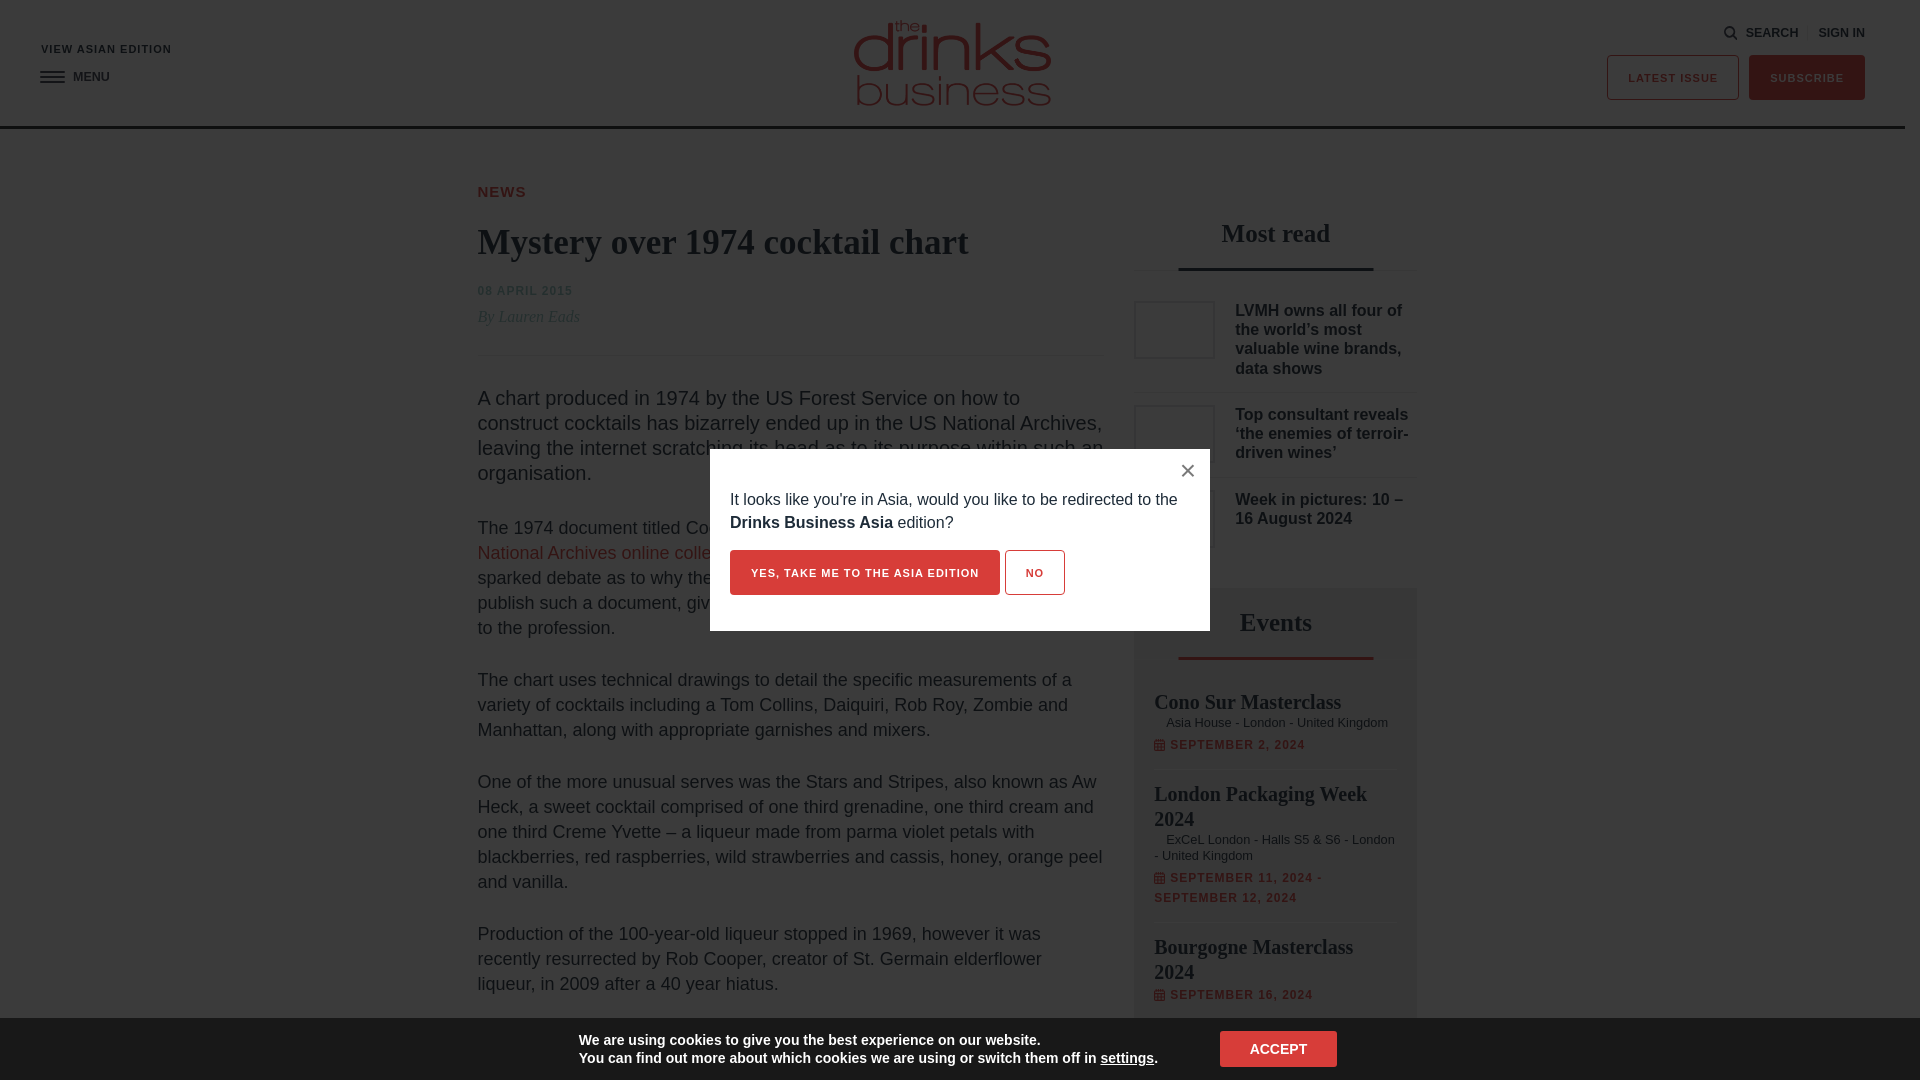  I want to click on LATEST ISSUE, so click(1673, 78).